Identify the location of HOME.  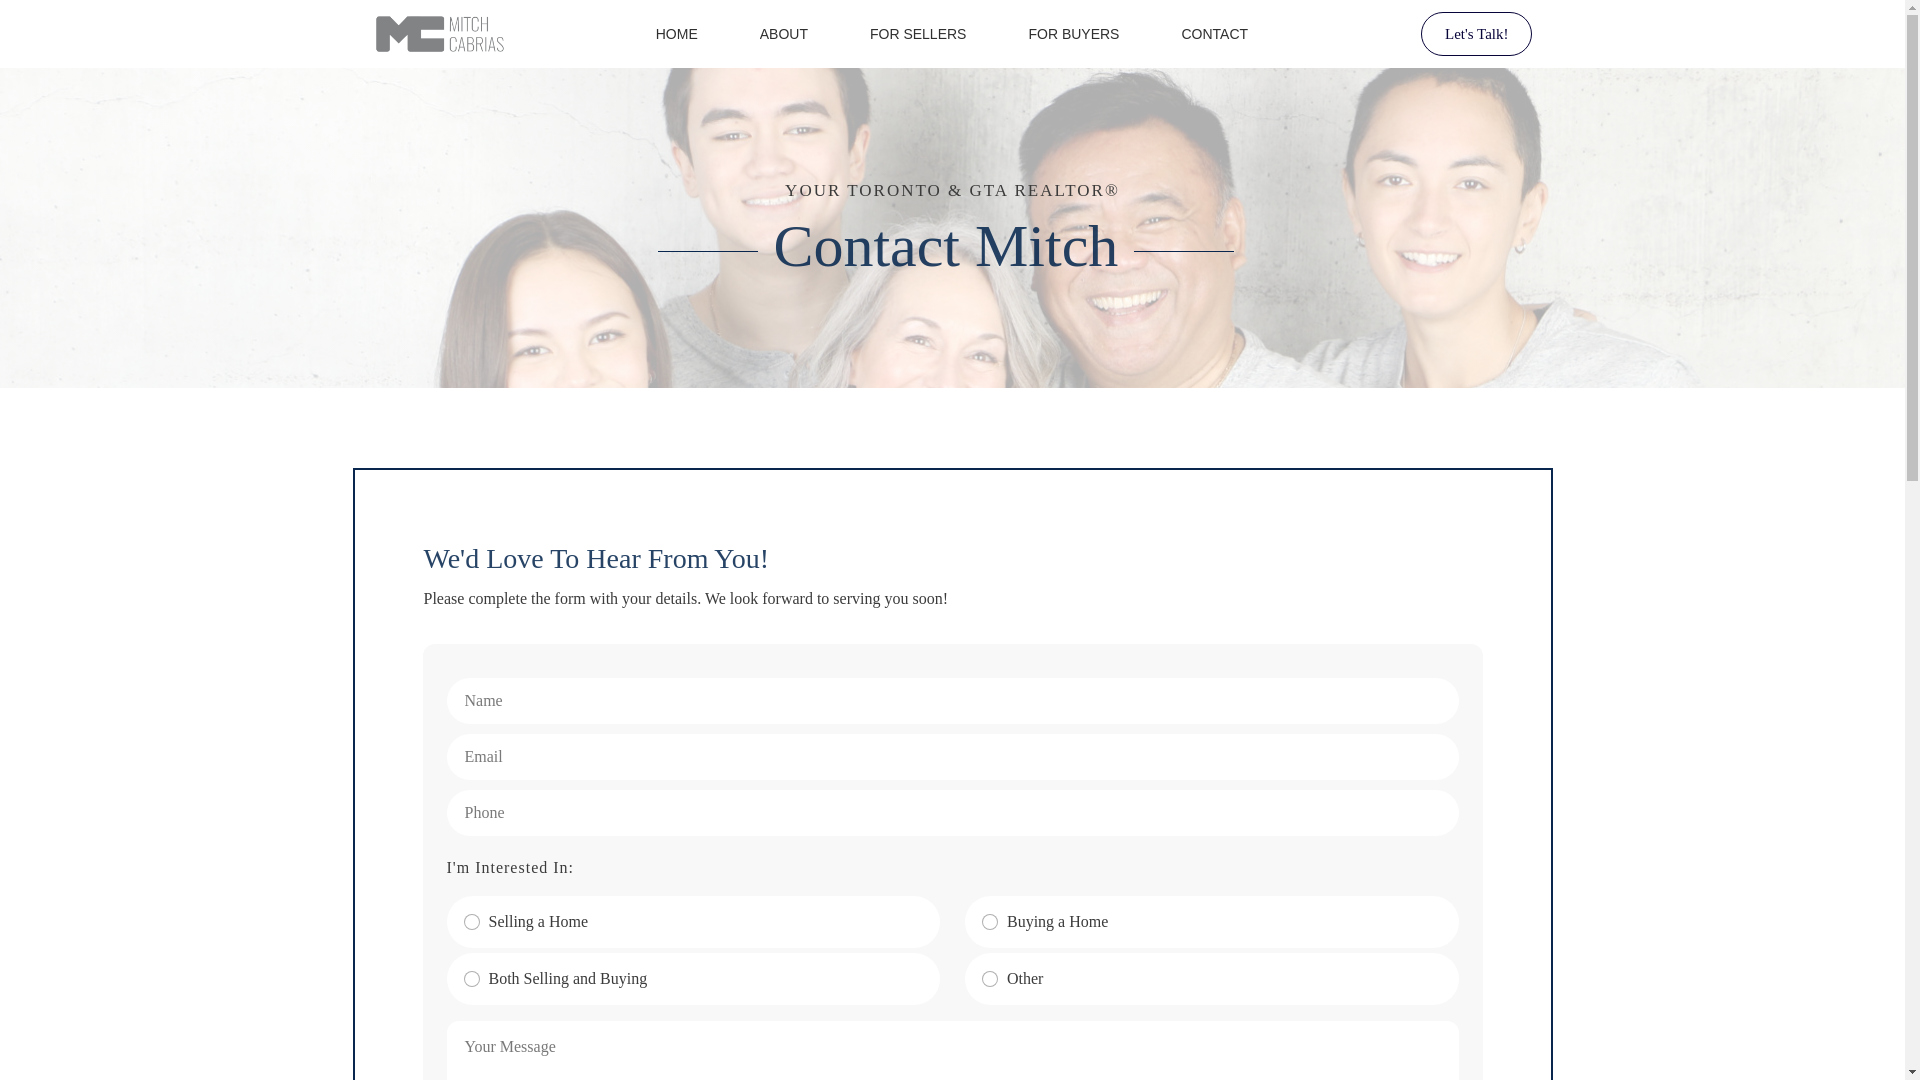
(677, 34).